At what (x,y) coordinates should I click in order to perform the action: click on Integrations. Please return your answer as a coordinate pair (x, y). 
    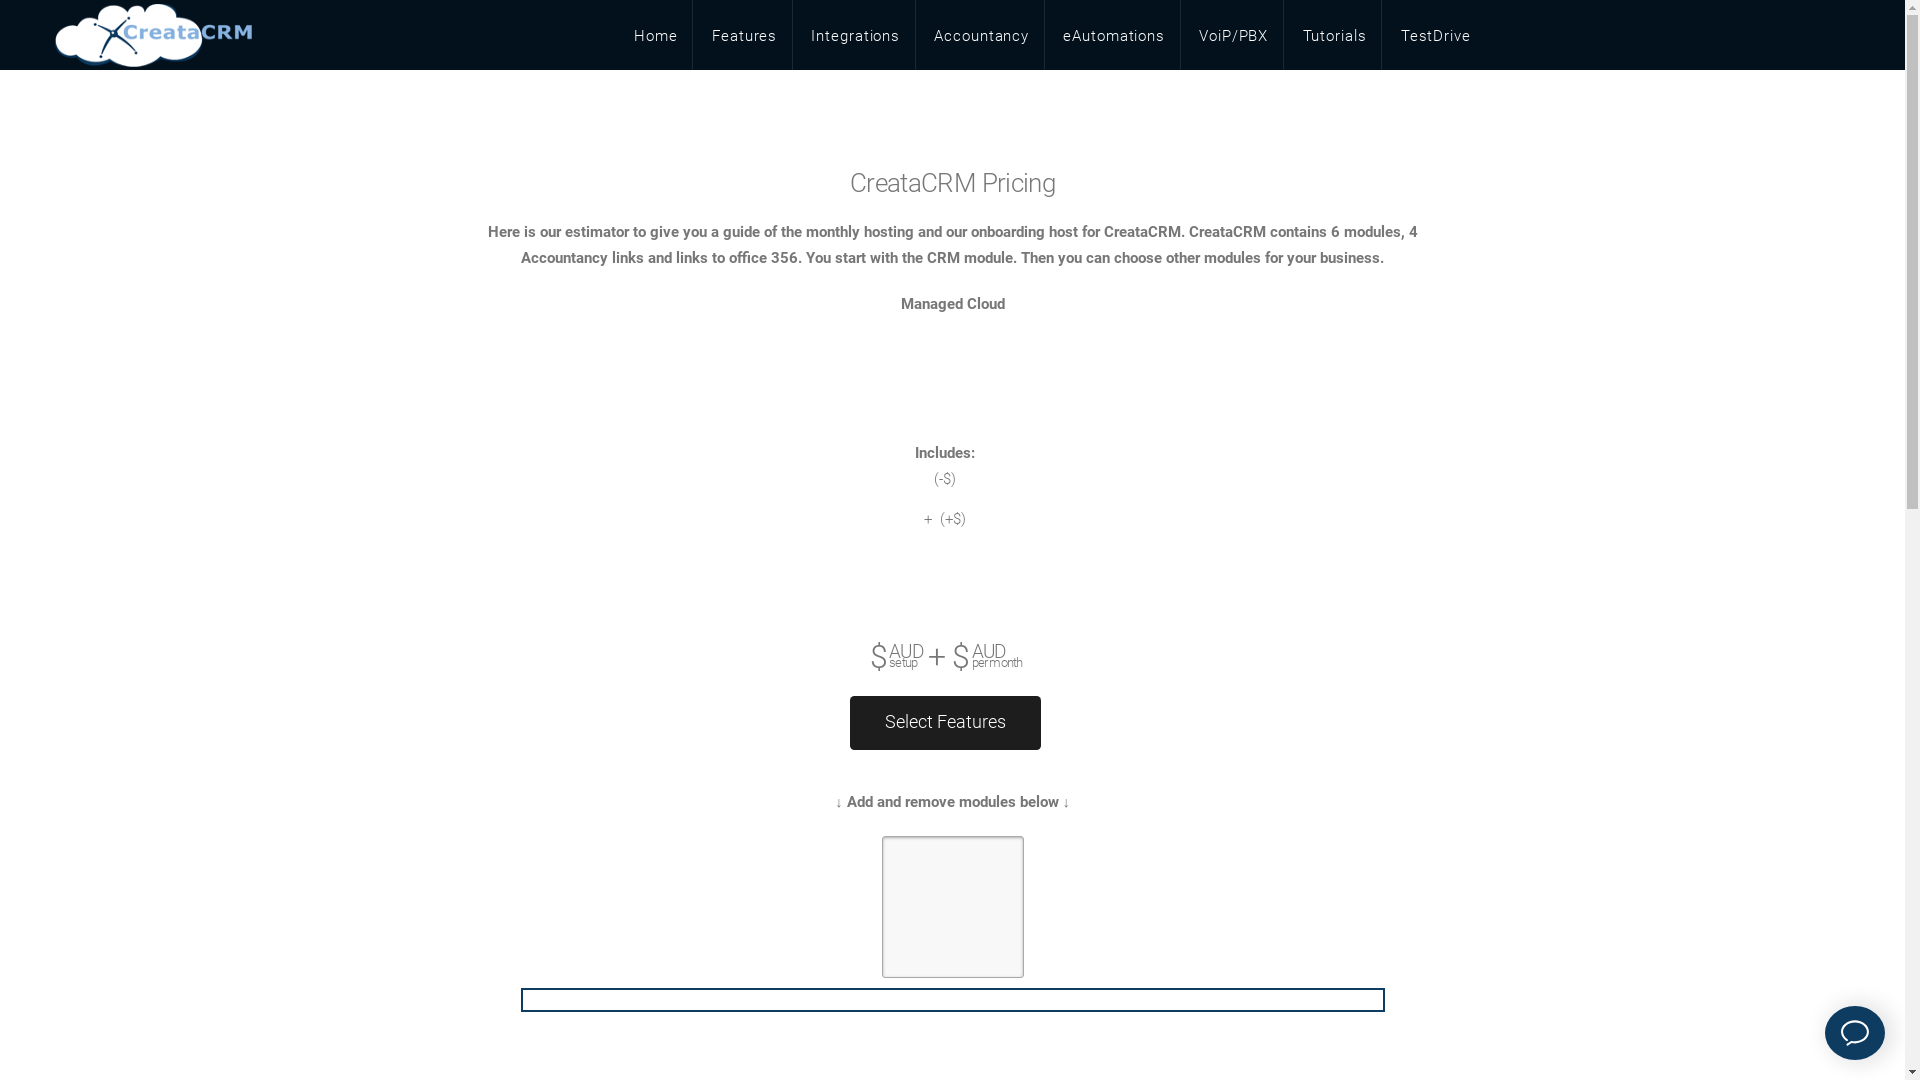
    Looking at the image, I should click on (856, 36).